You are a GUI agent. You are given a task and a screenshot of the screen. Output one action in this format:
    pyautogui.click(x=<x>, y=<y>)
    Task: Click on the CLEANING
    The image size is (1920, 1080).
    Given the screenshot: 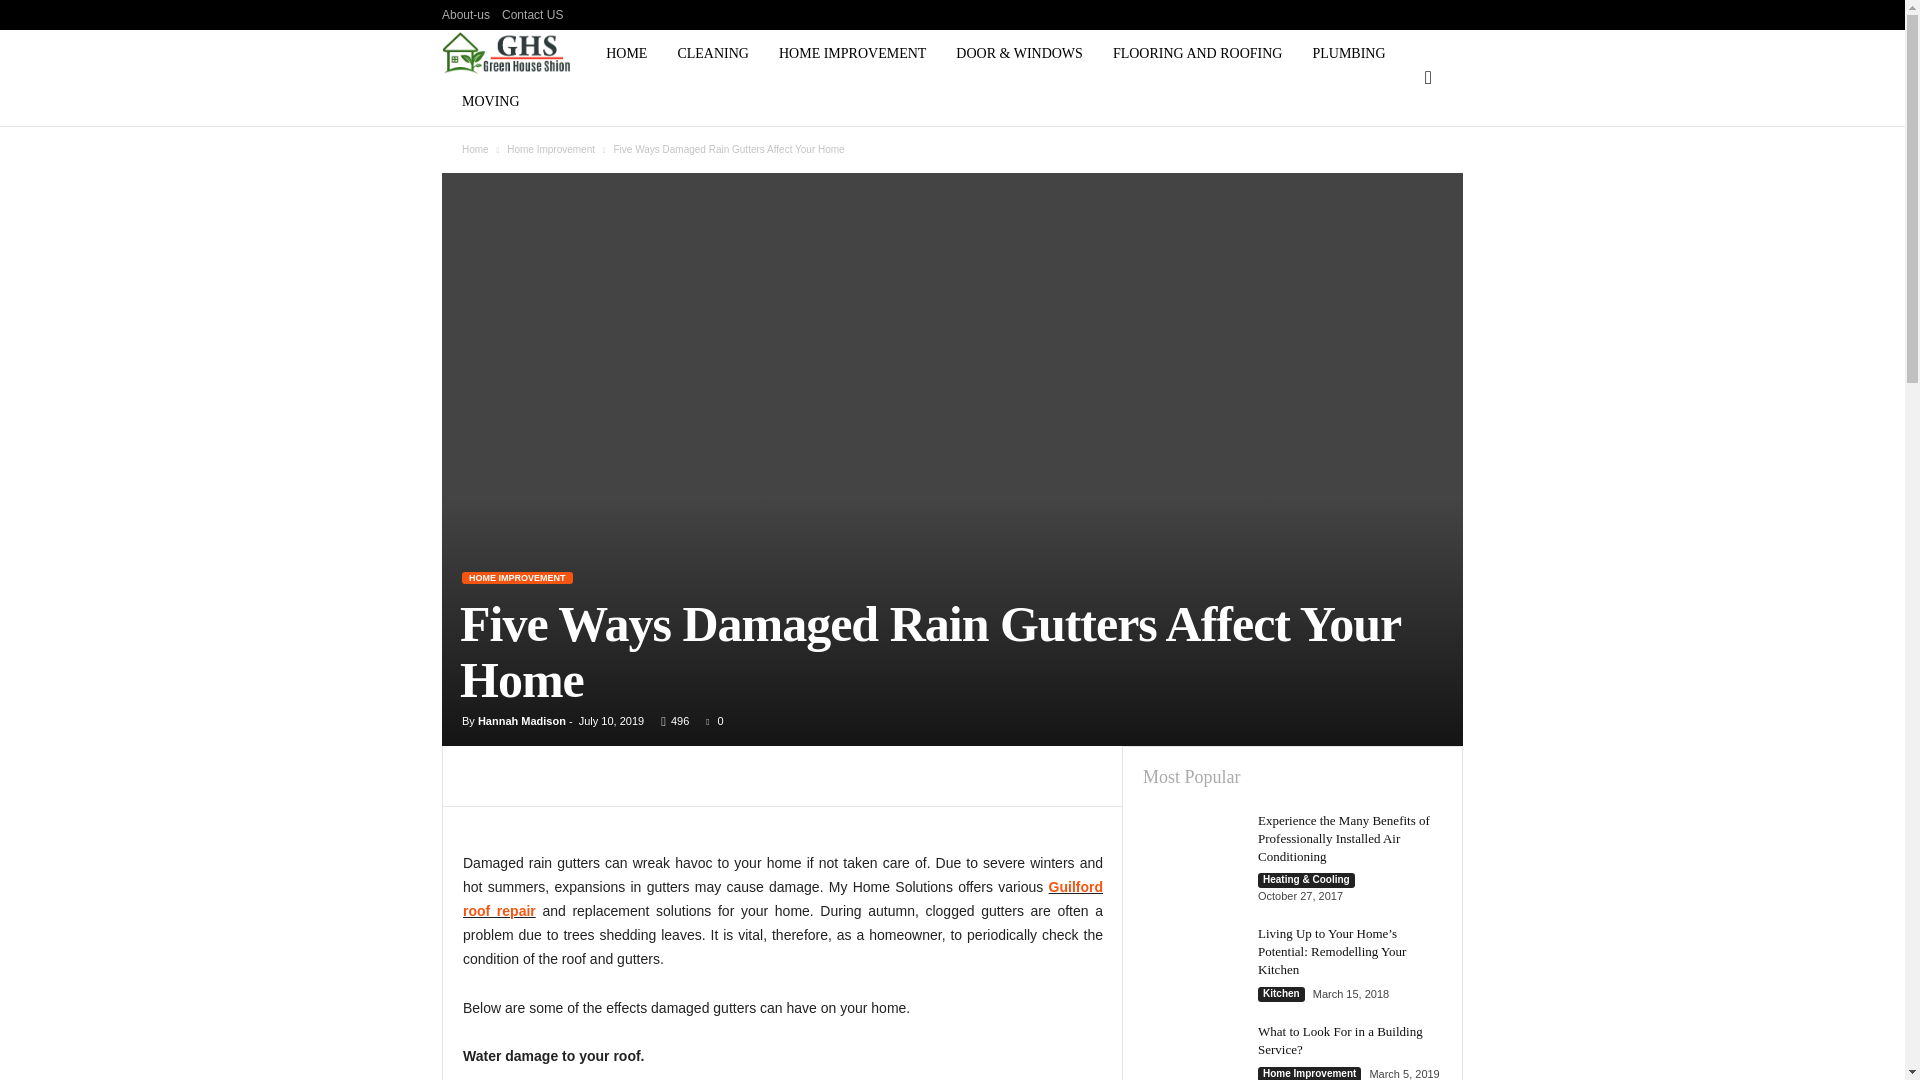 What is the action you would take?
    pyautogui.click(x=713, y=54)
    